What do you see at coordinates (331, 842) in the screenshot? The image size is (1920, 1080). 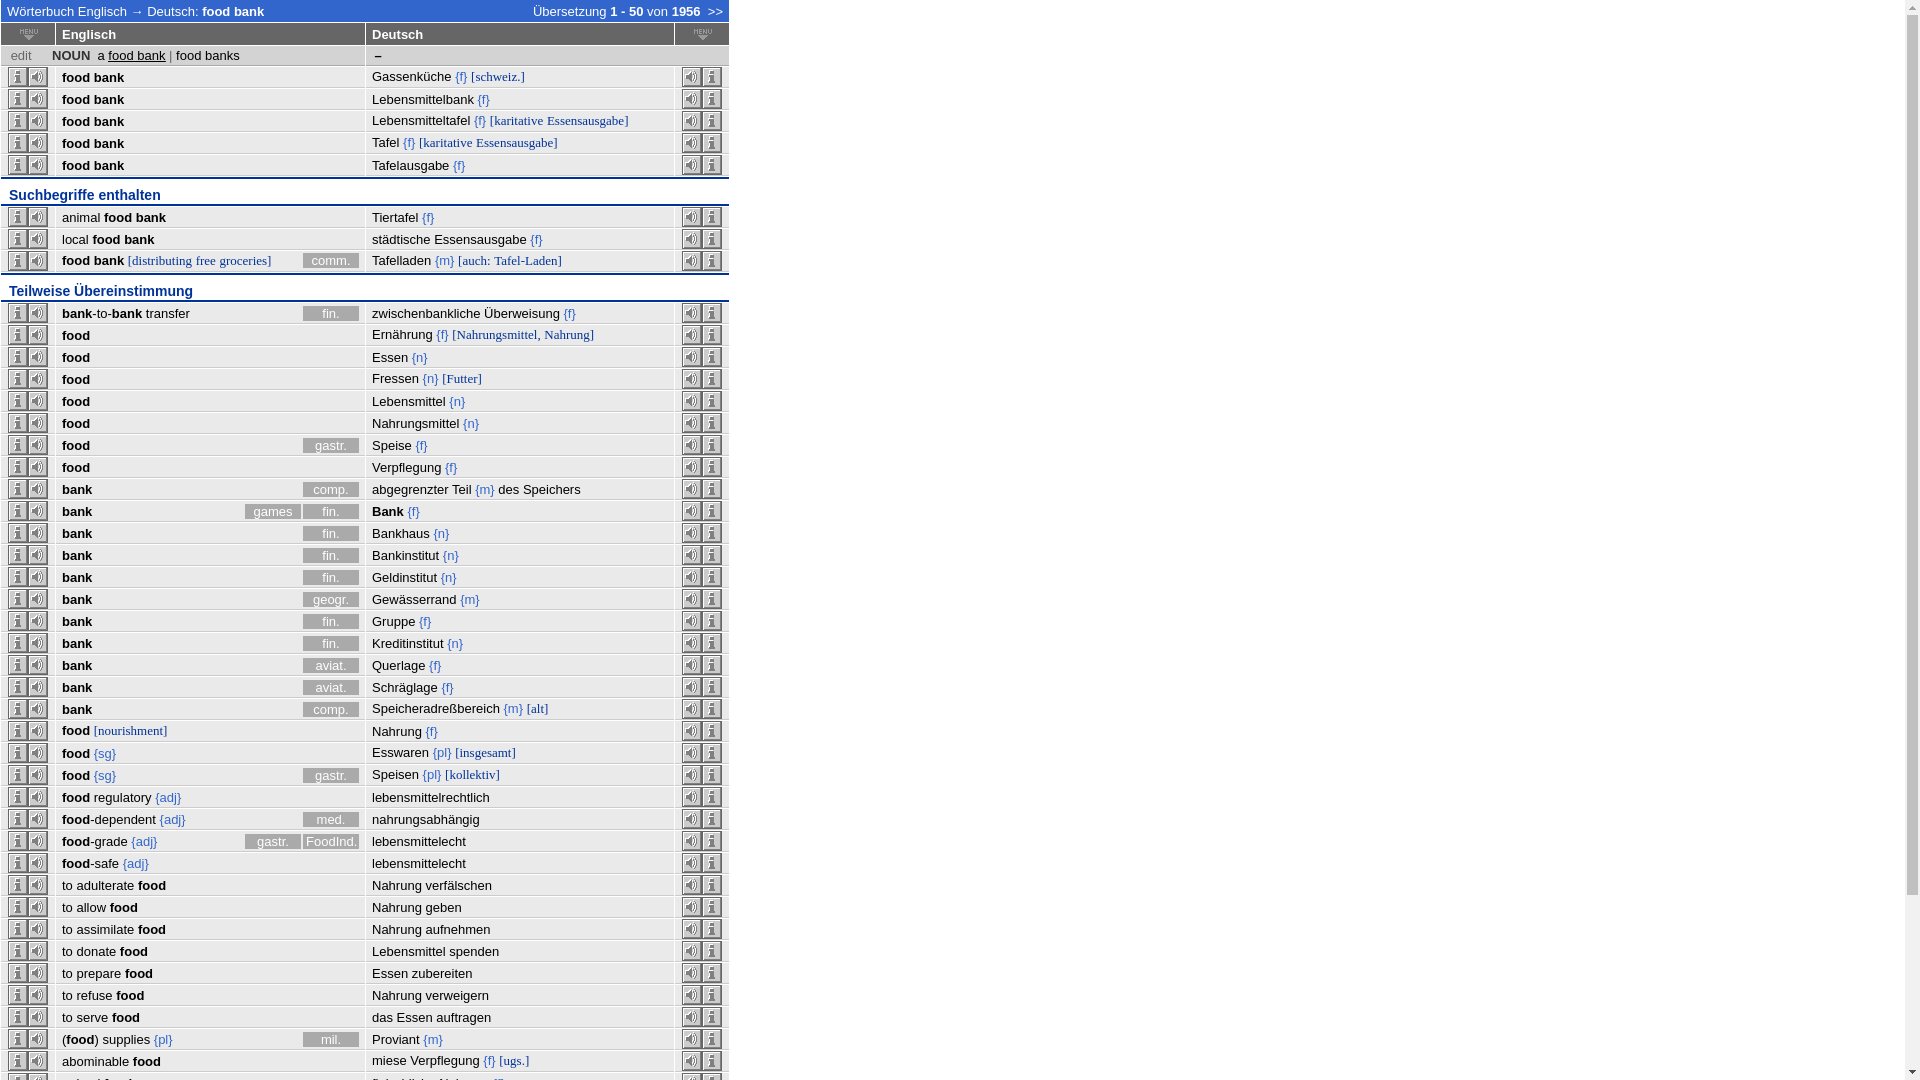 I see `FoodInd.` at bounding box center [331, 842].